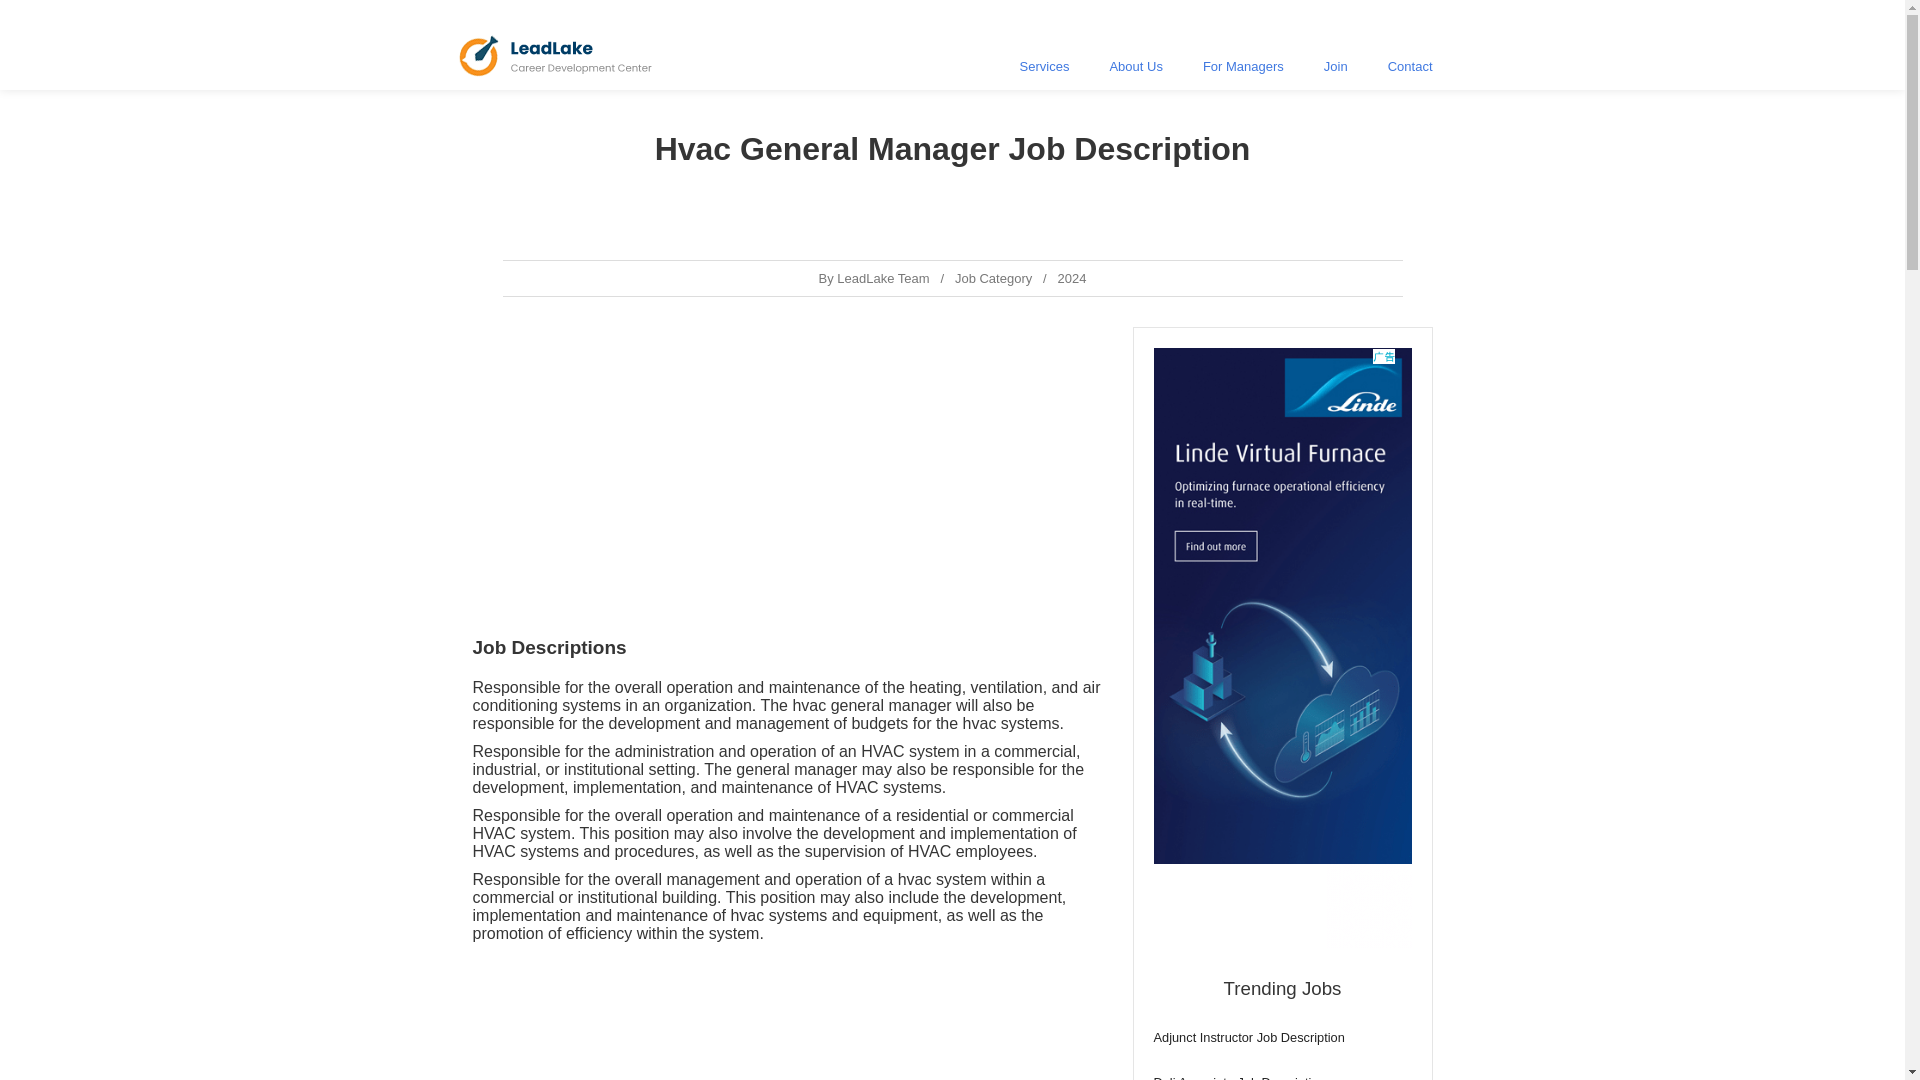 The height and width of the screenshot is (1080, 1920). I want to click on Contact, so click(1410, 66).